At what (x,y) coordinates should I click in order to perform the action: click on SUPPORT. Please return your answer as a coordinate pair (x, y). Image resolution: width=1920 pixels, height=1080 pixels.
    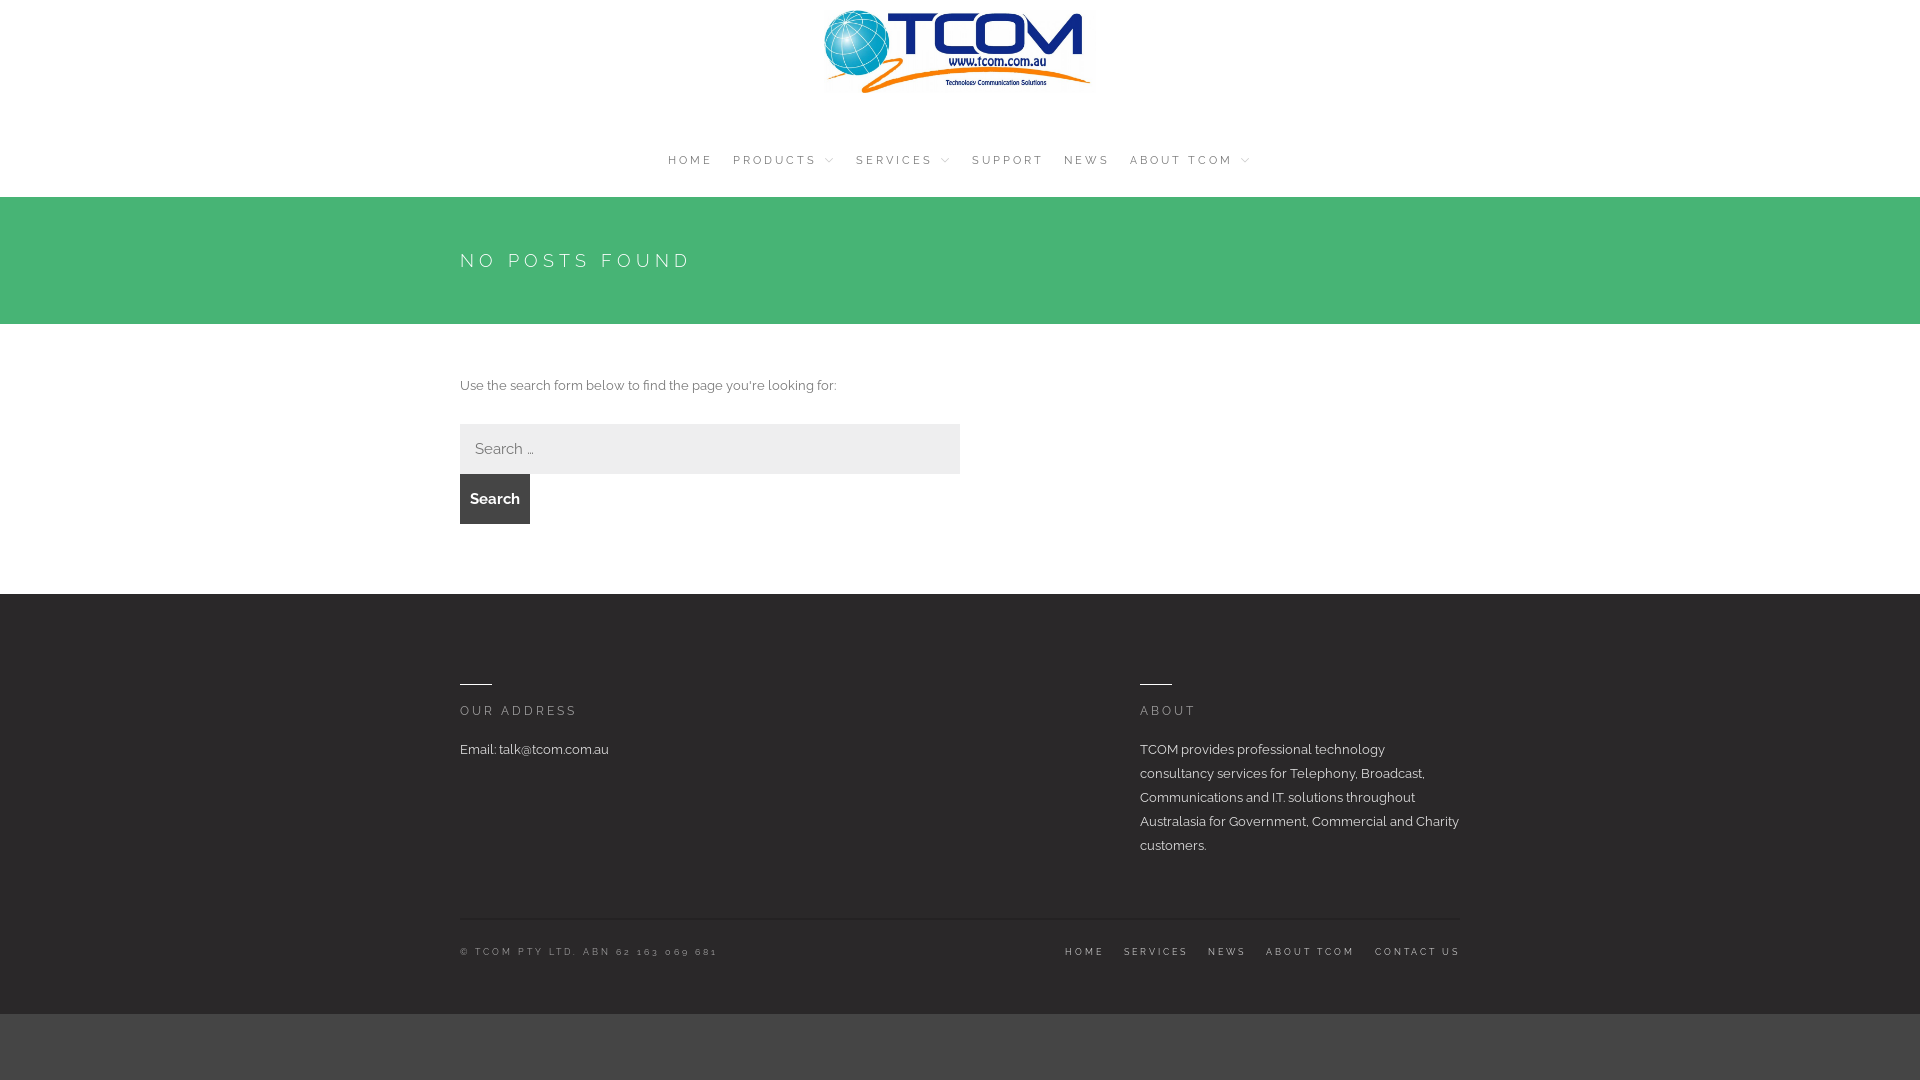
    Looking at the image, I should click on (1008, 160).